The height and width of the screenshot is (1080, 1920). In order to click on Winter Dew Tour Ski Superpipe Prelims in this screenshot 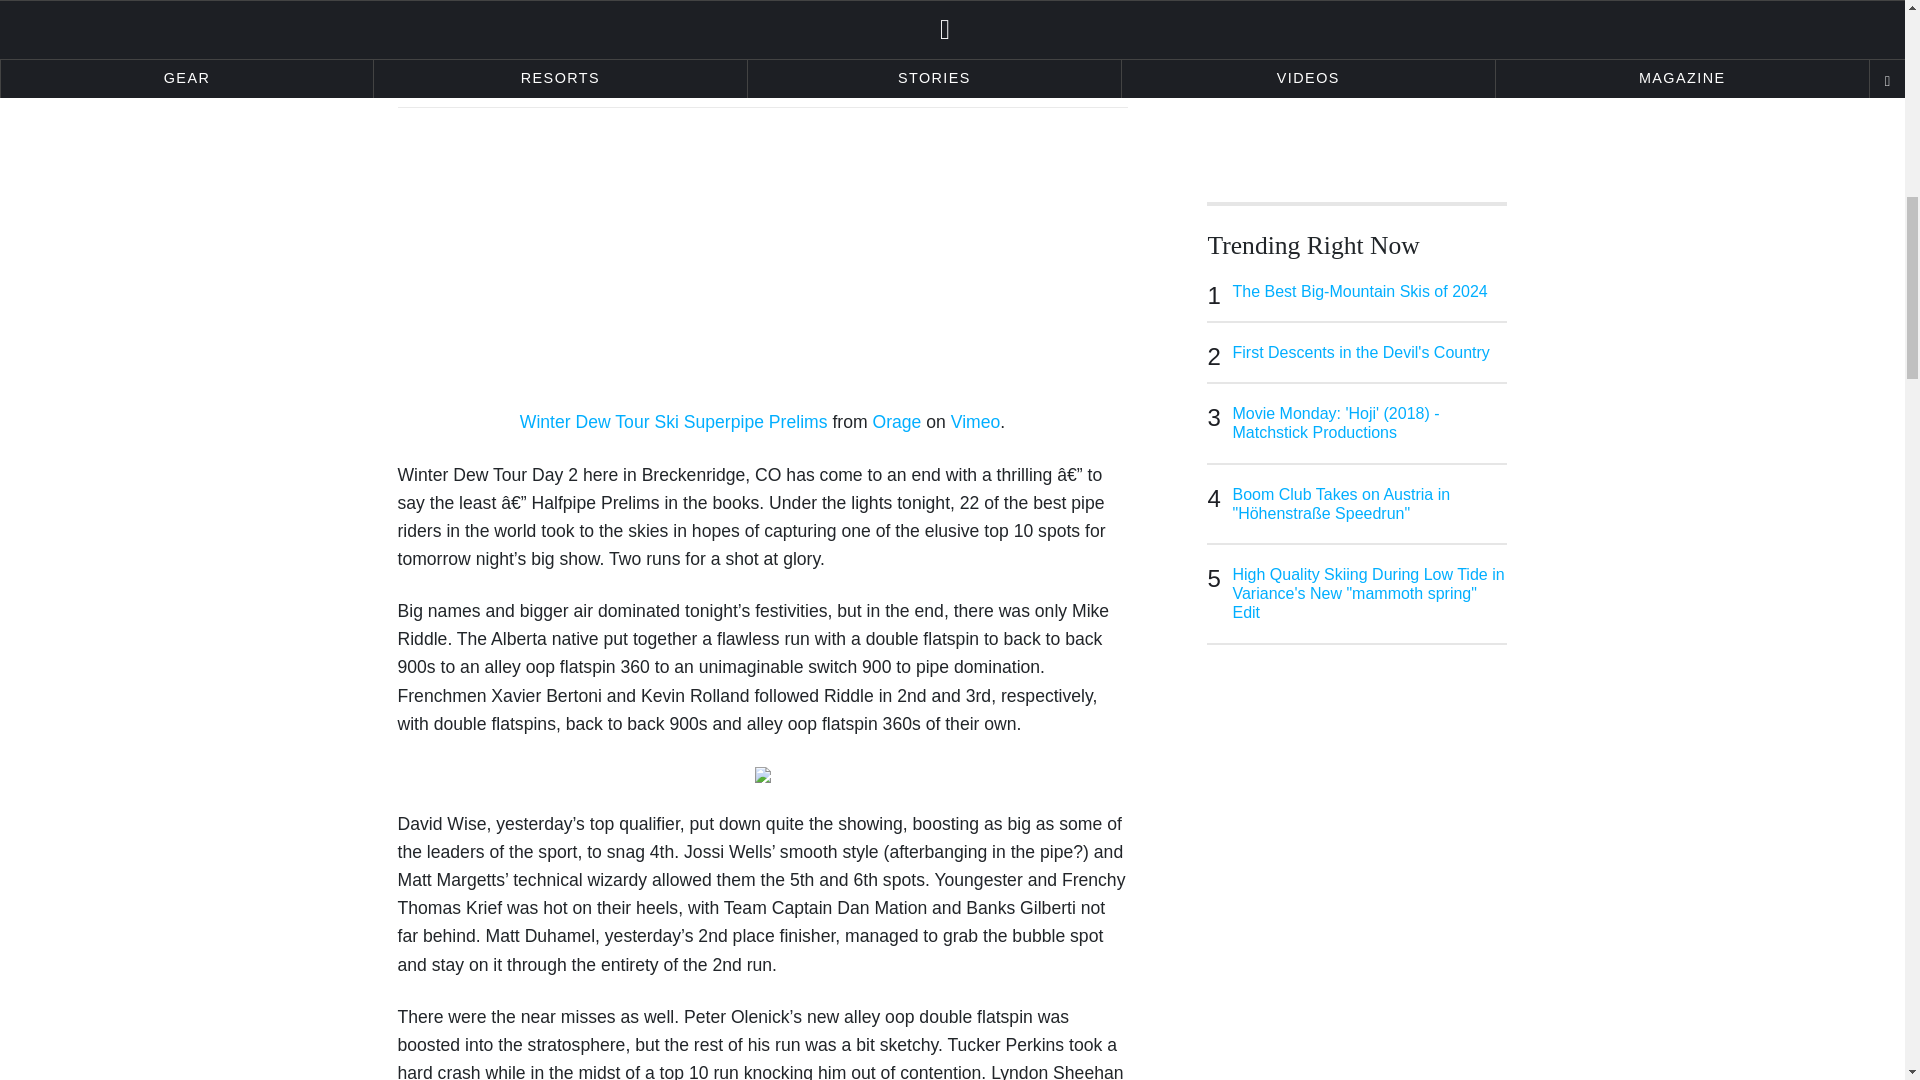, I will do `click(674, 422)`.